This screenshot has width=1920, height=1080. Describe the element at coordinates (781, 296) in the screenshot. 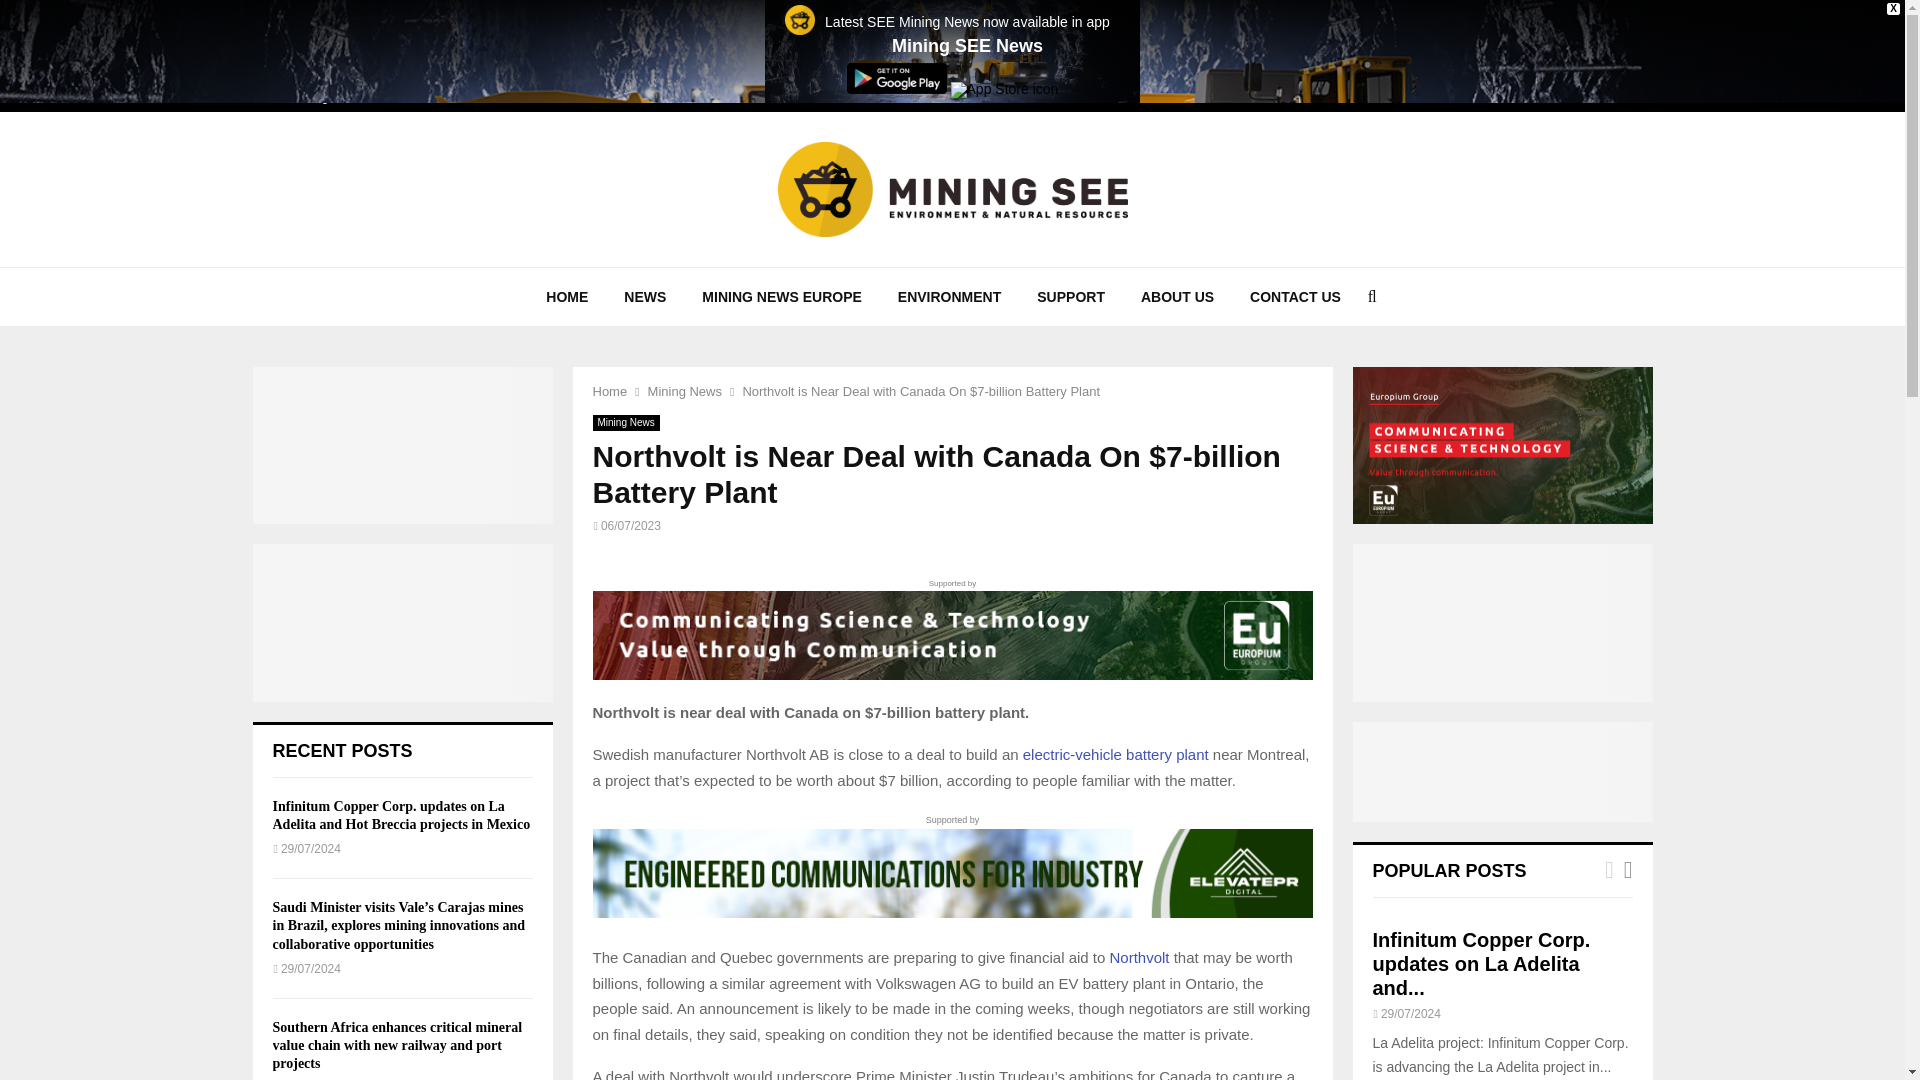

I see `MINING NEWS EUROPE` at that location.